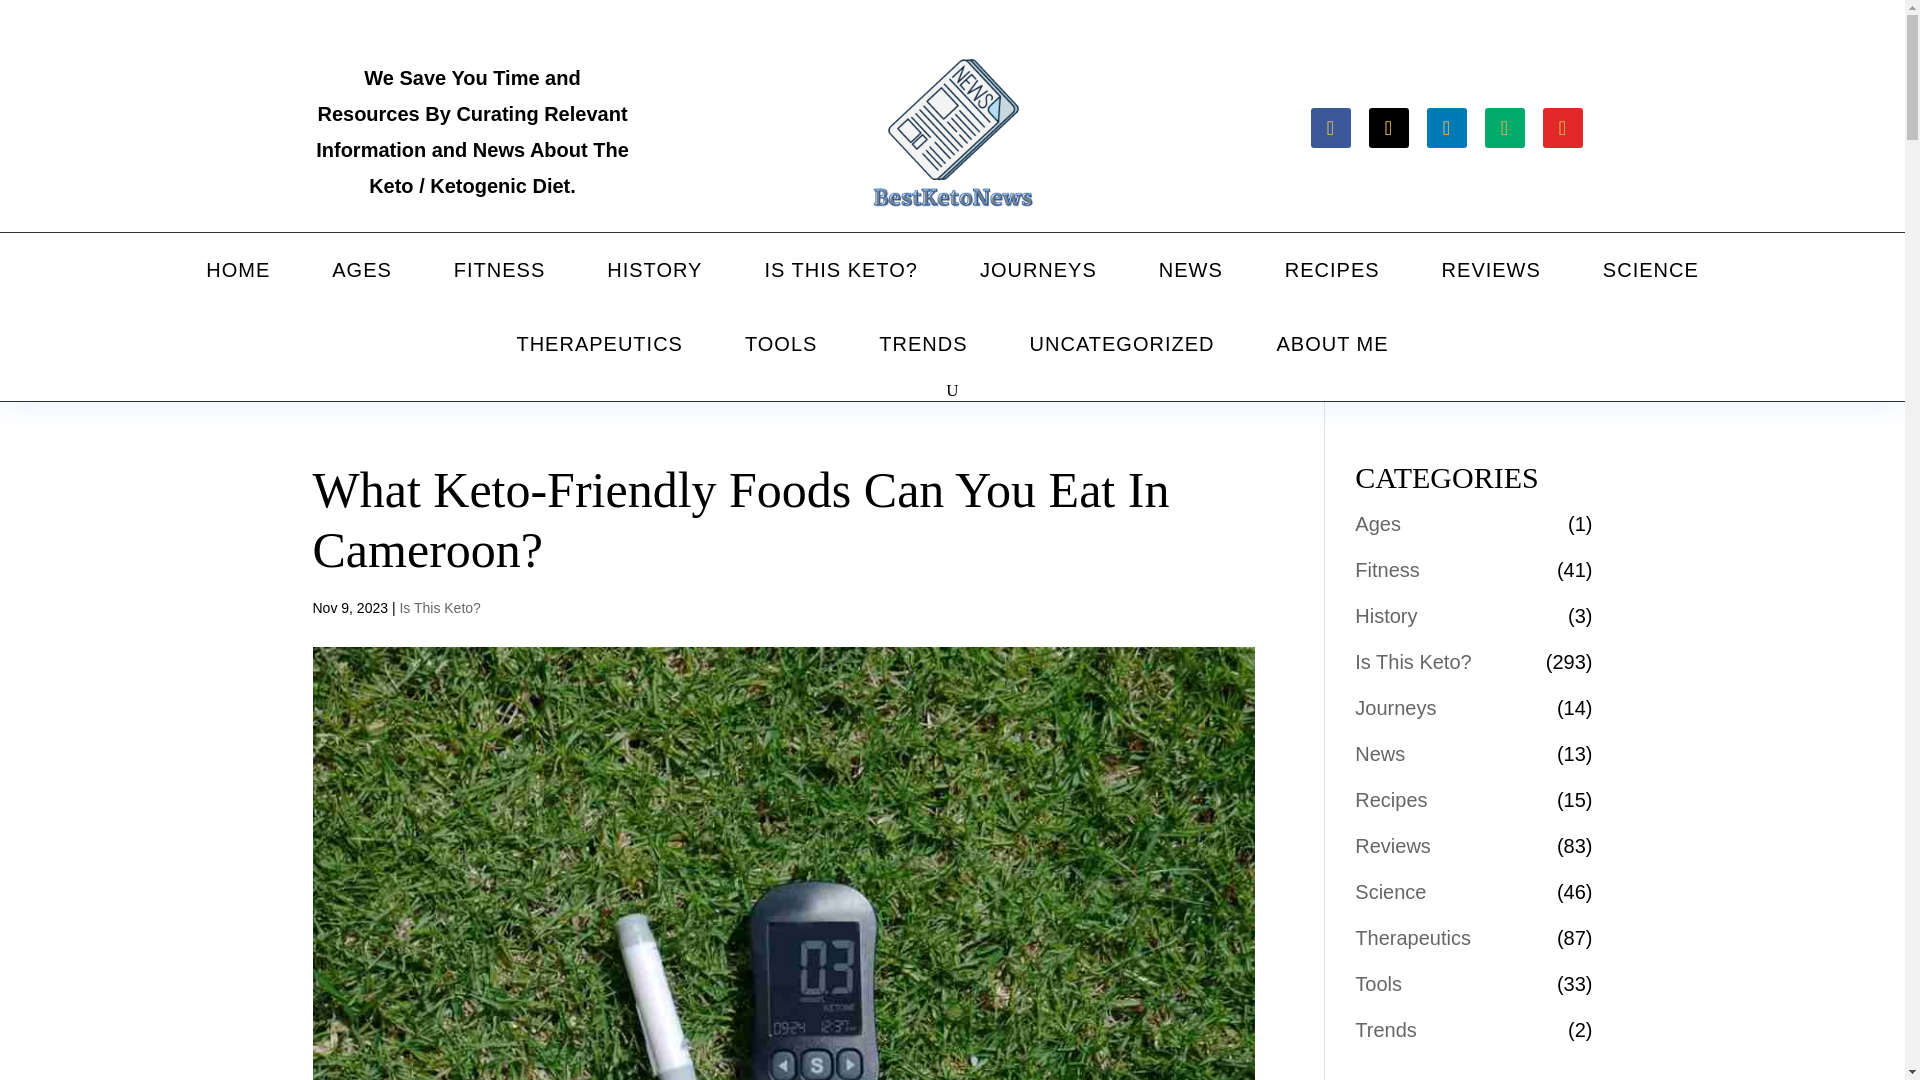 The height and width of the screenshot is (1080, 1920). What do you see at coordinates (922, 344) in the screenshot?
I see `TRENDS` at bounding box center [922, 344].